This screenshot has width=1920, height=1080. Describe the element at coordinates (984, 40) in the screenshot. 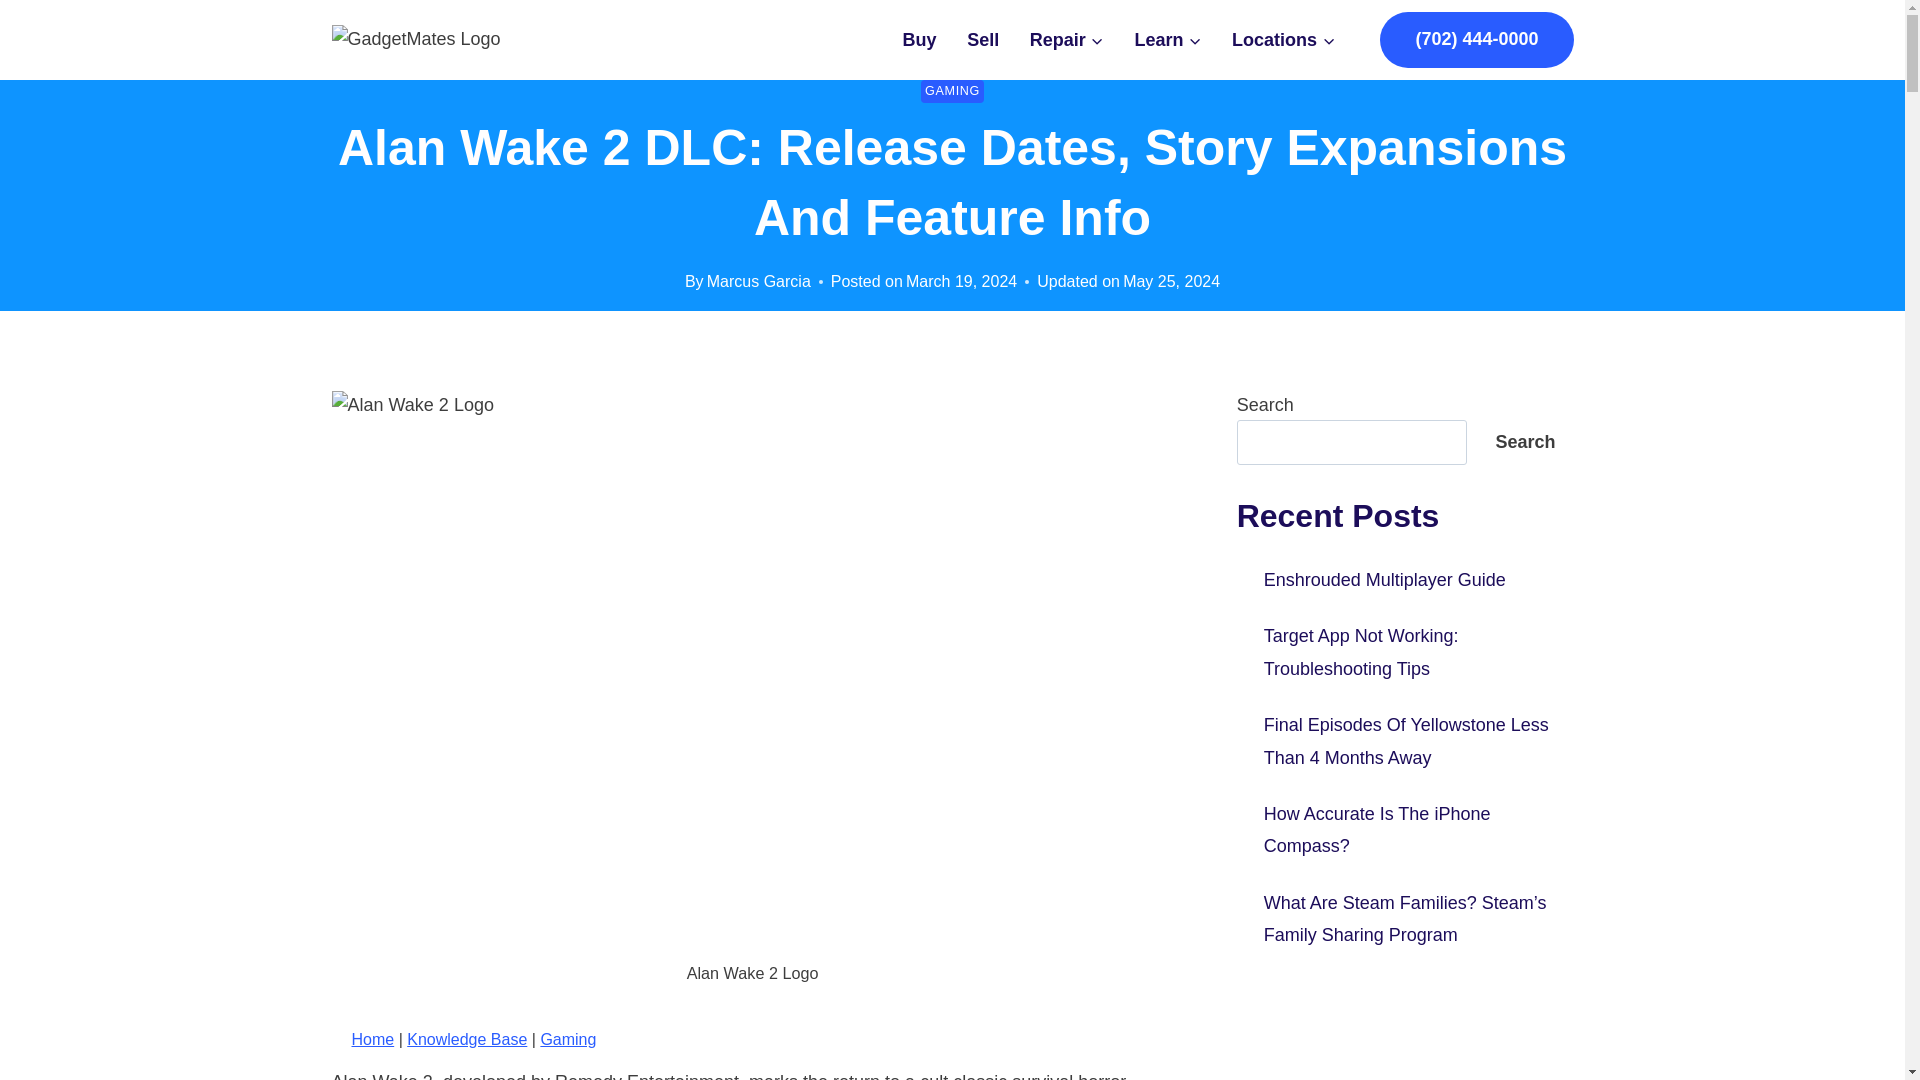

I see `Sell` at that location.